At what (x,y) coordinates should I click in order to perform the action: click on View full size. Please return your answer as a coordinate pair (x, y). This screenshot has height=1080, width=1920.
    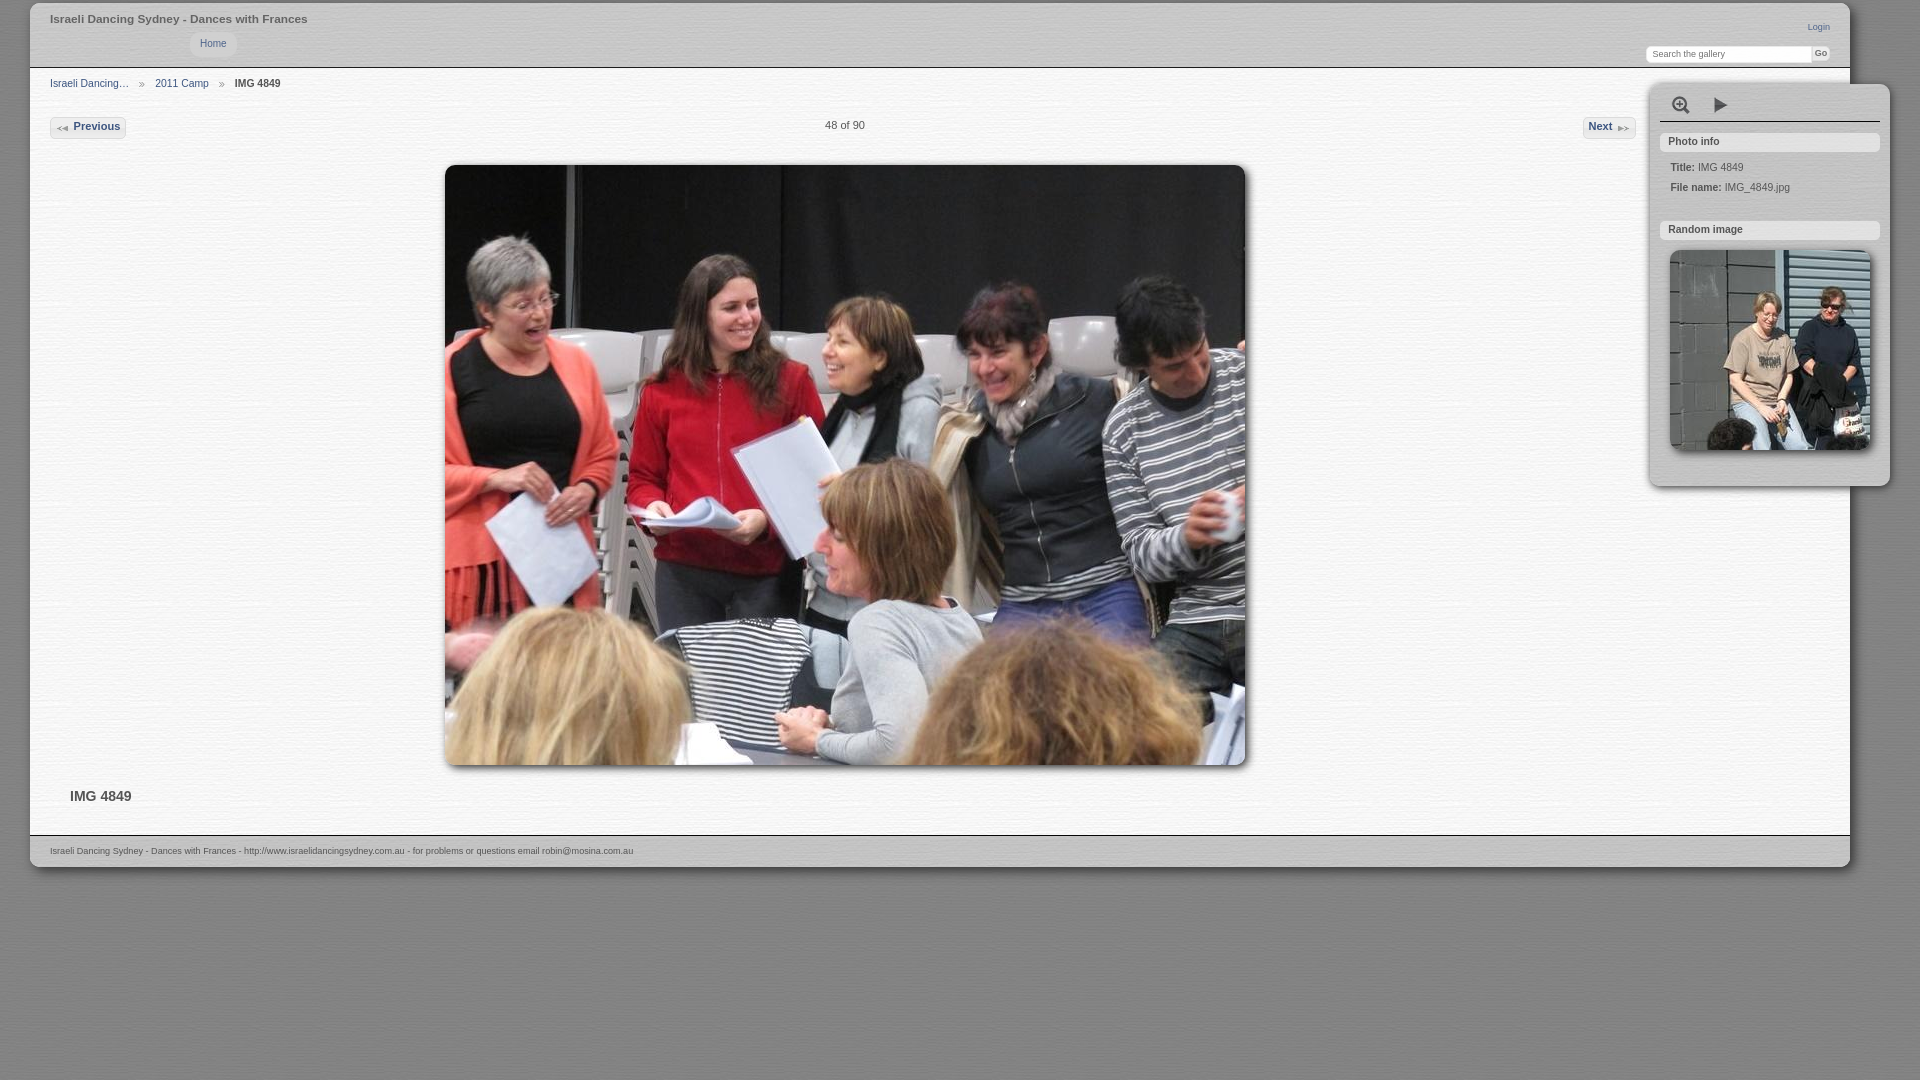
    Looking at the image, I should click on (1681, 105).